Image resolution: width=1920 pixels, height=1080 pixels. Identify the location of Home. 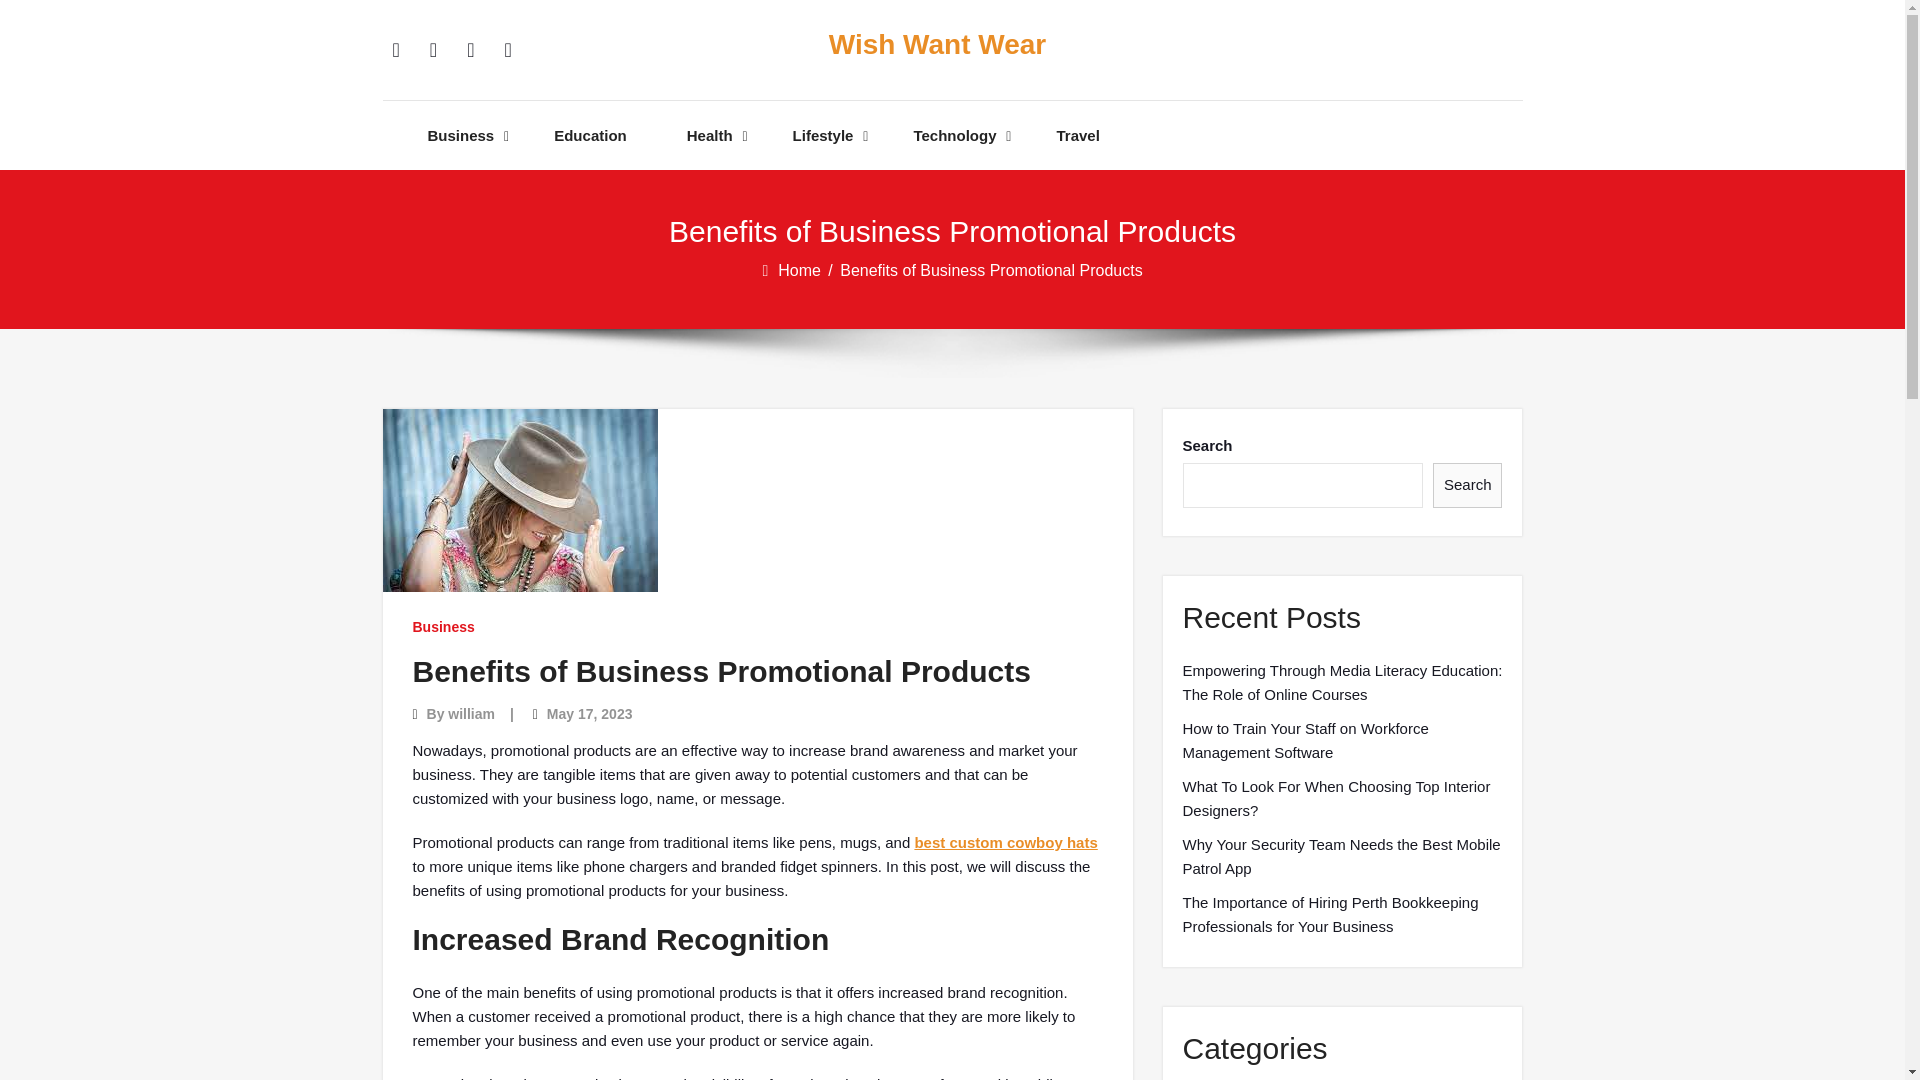
(800, 270).